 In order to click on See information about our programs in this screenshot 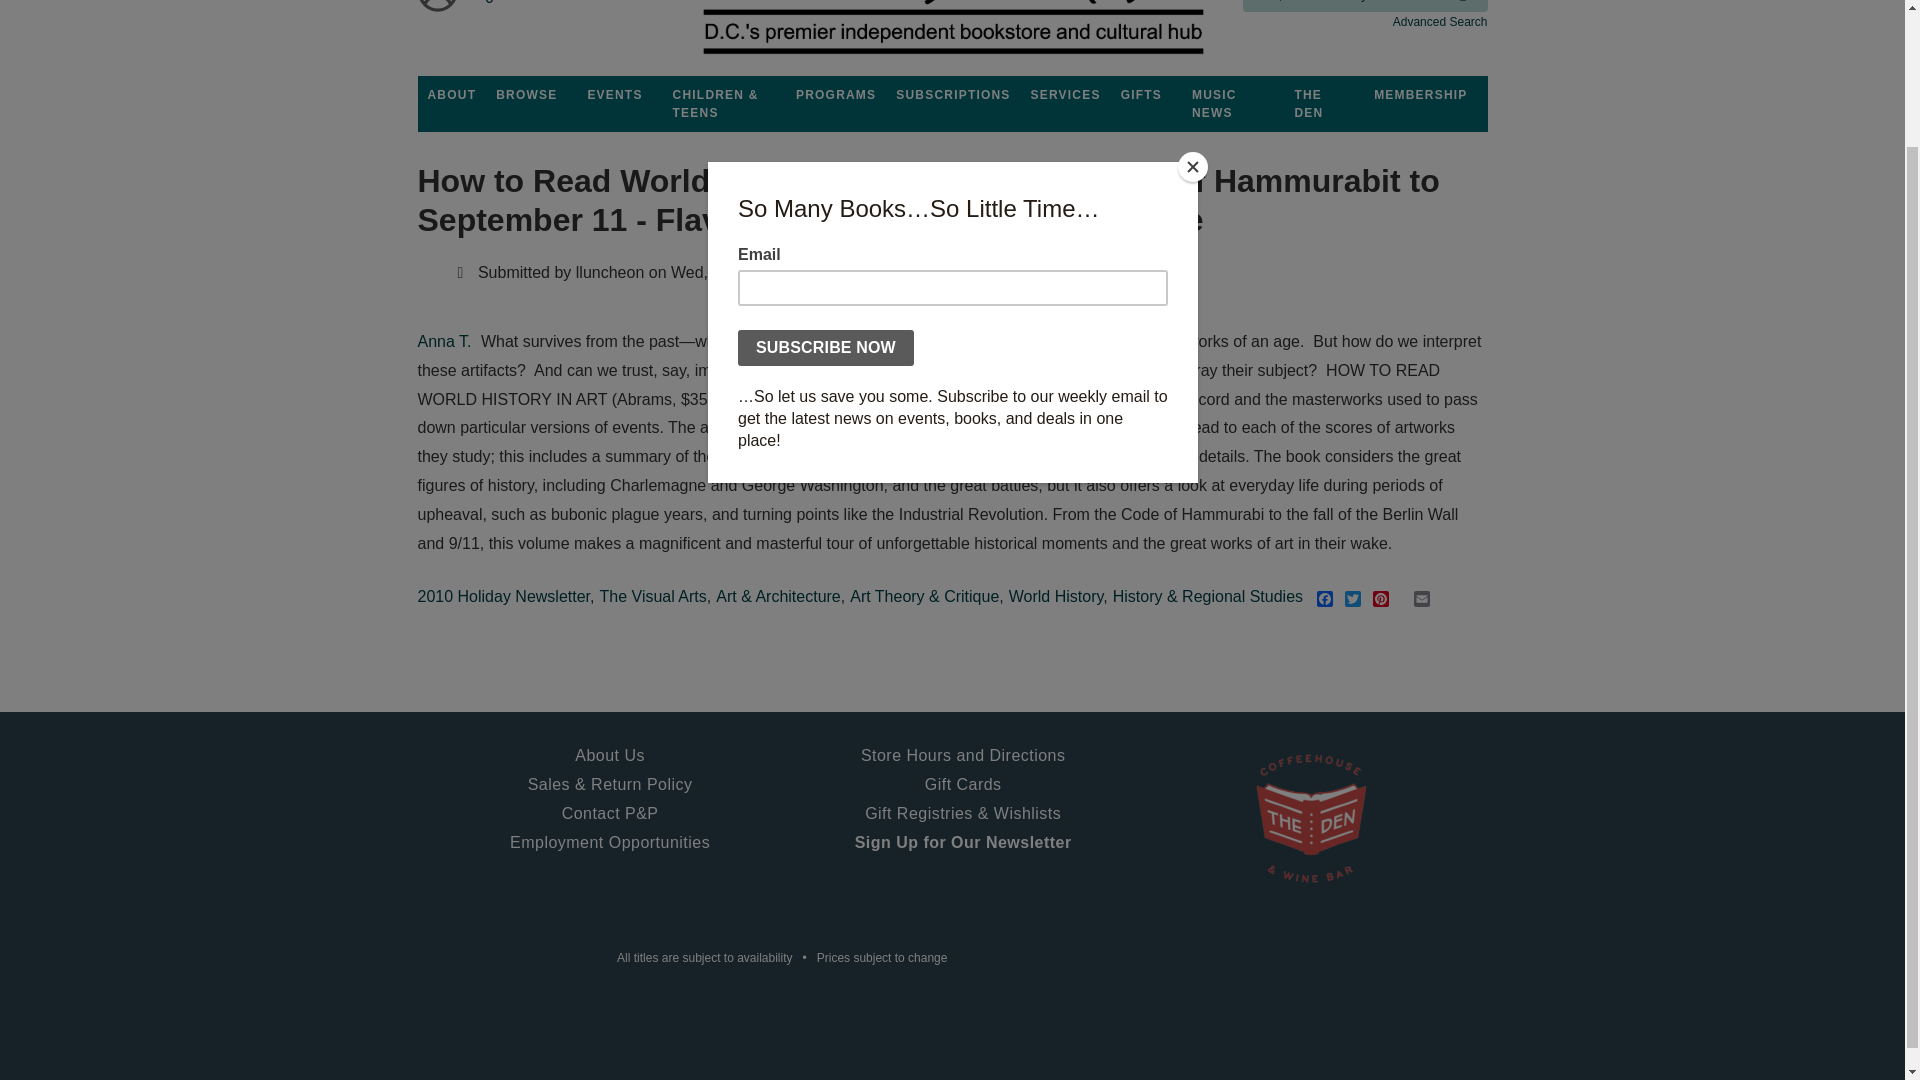, I will do `click(835, 94)`.